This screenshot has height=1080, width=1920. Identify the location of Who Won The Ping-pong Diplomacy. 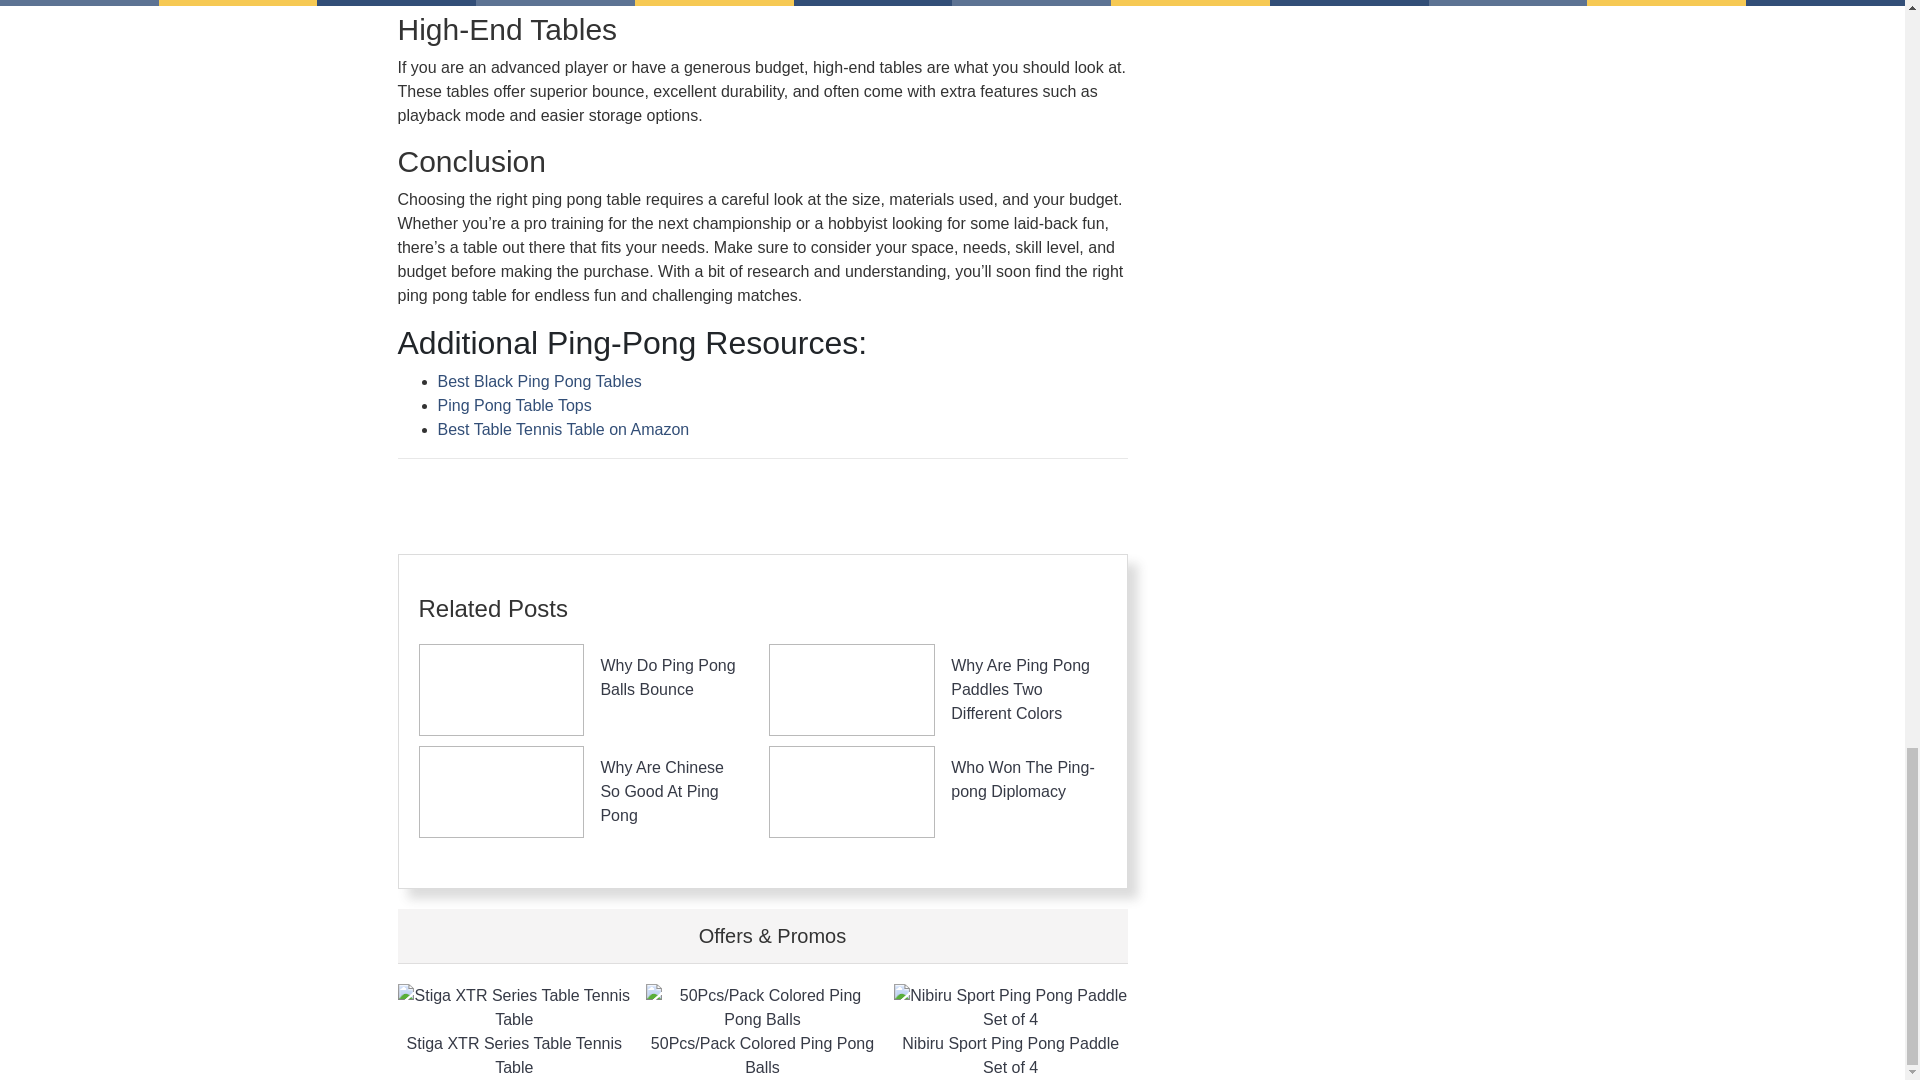
(1022, 780).